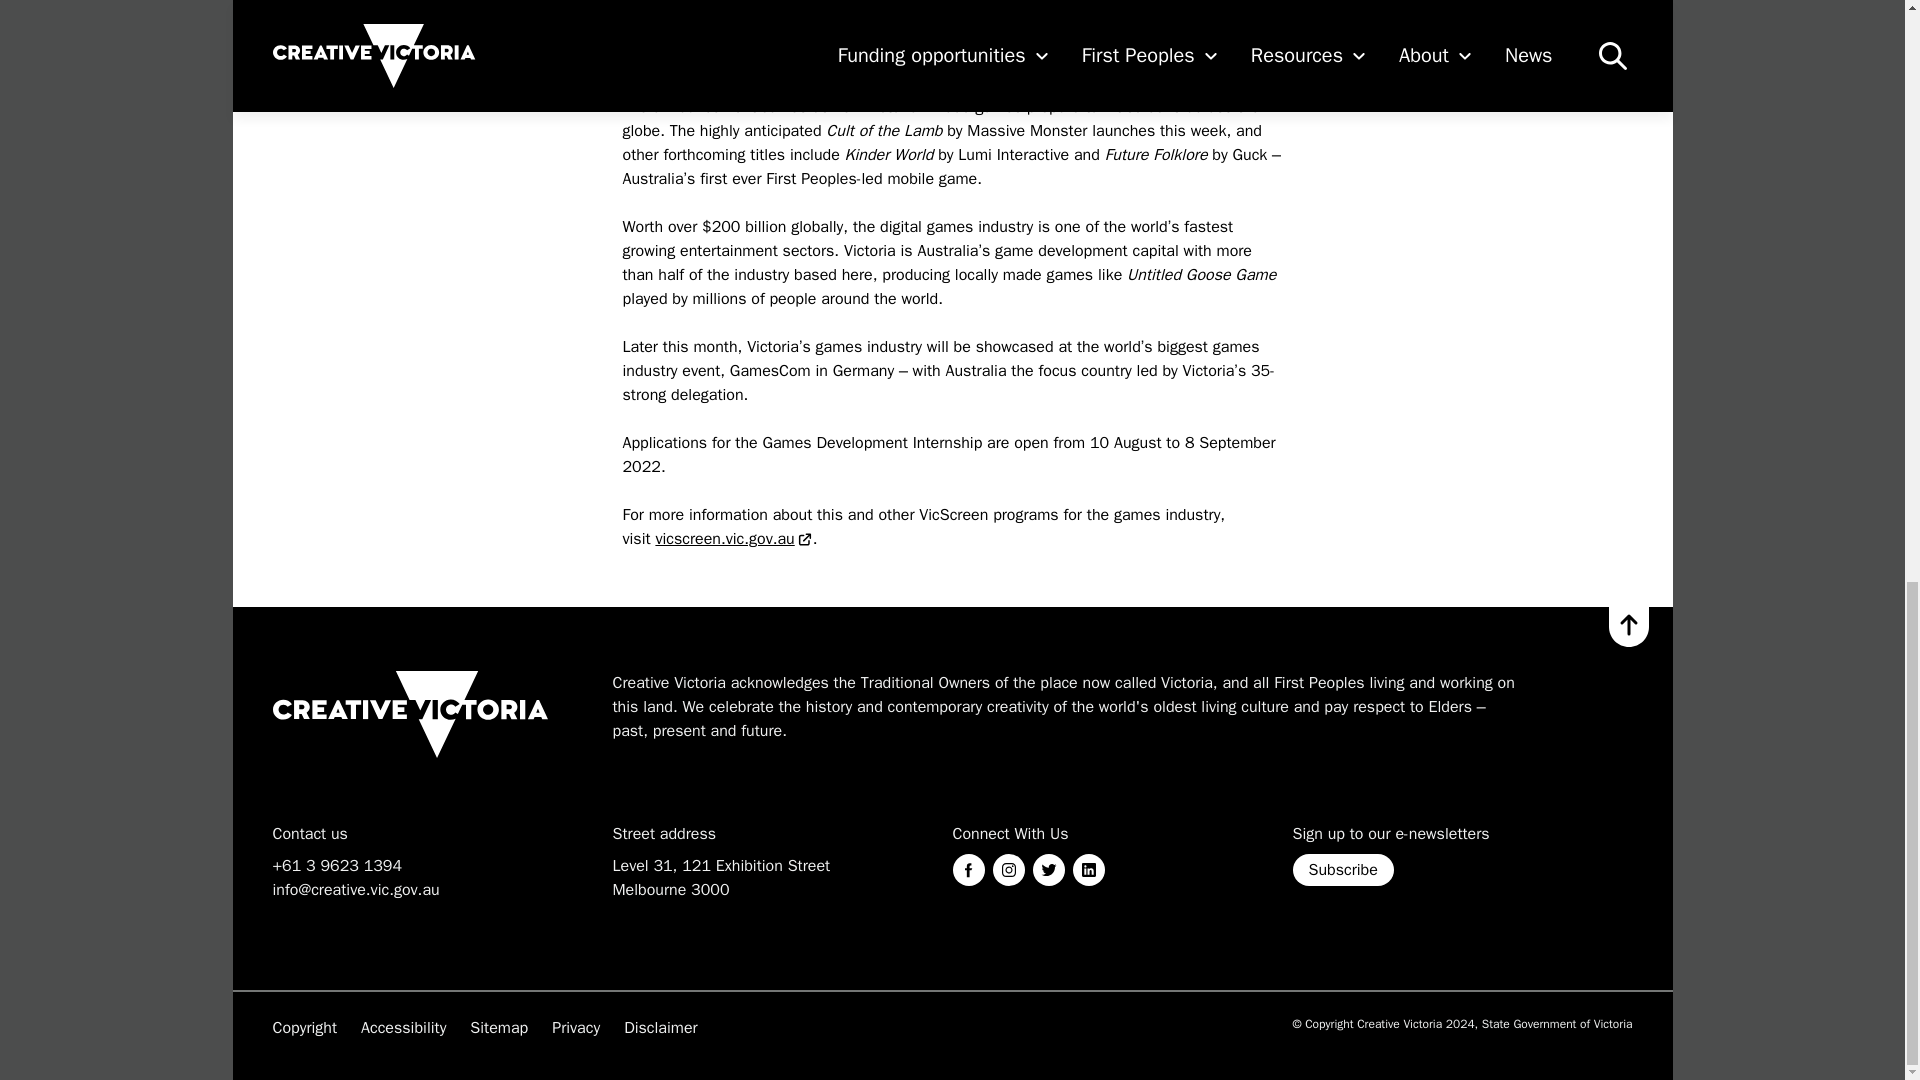 This screenshot has height=1080, width=1920. Describe the element at coordinates (733, 538) in the screenshot. I see `vicscreen.vic.gov.au` at that location.